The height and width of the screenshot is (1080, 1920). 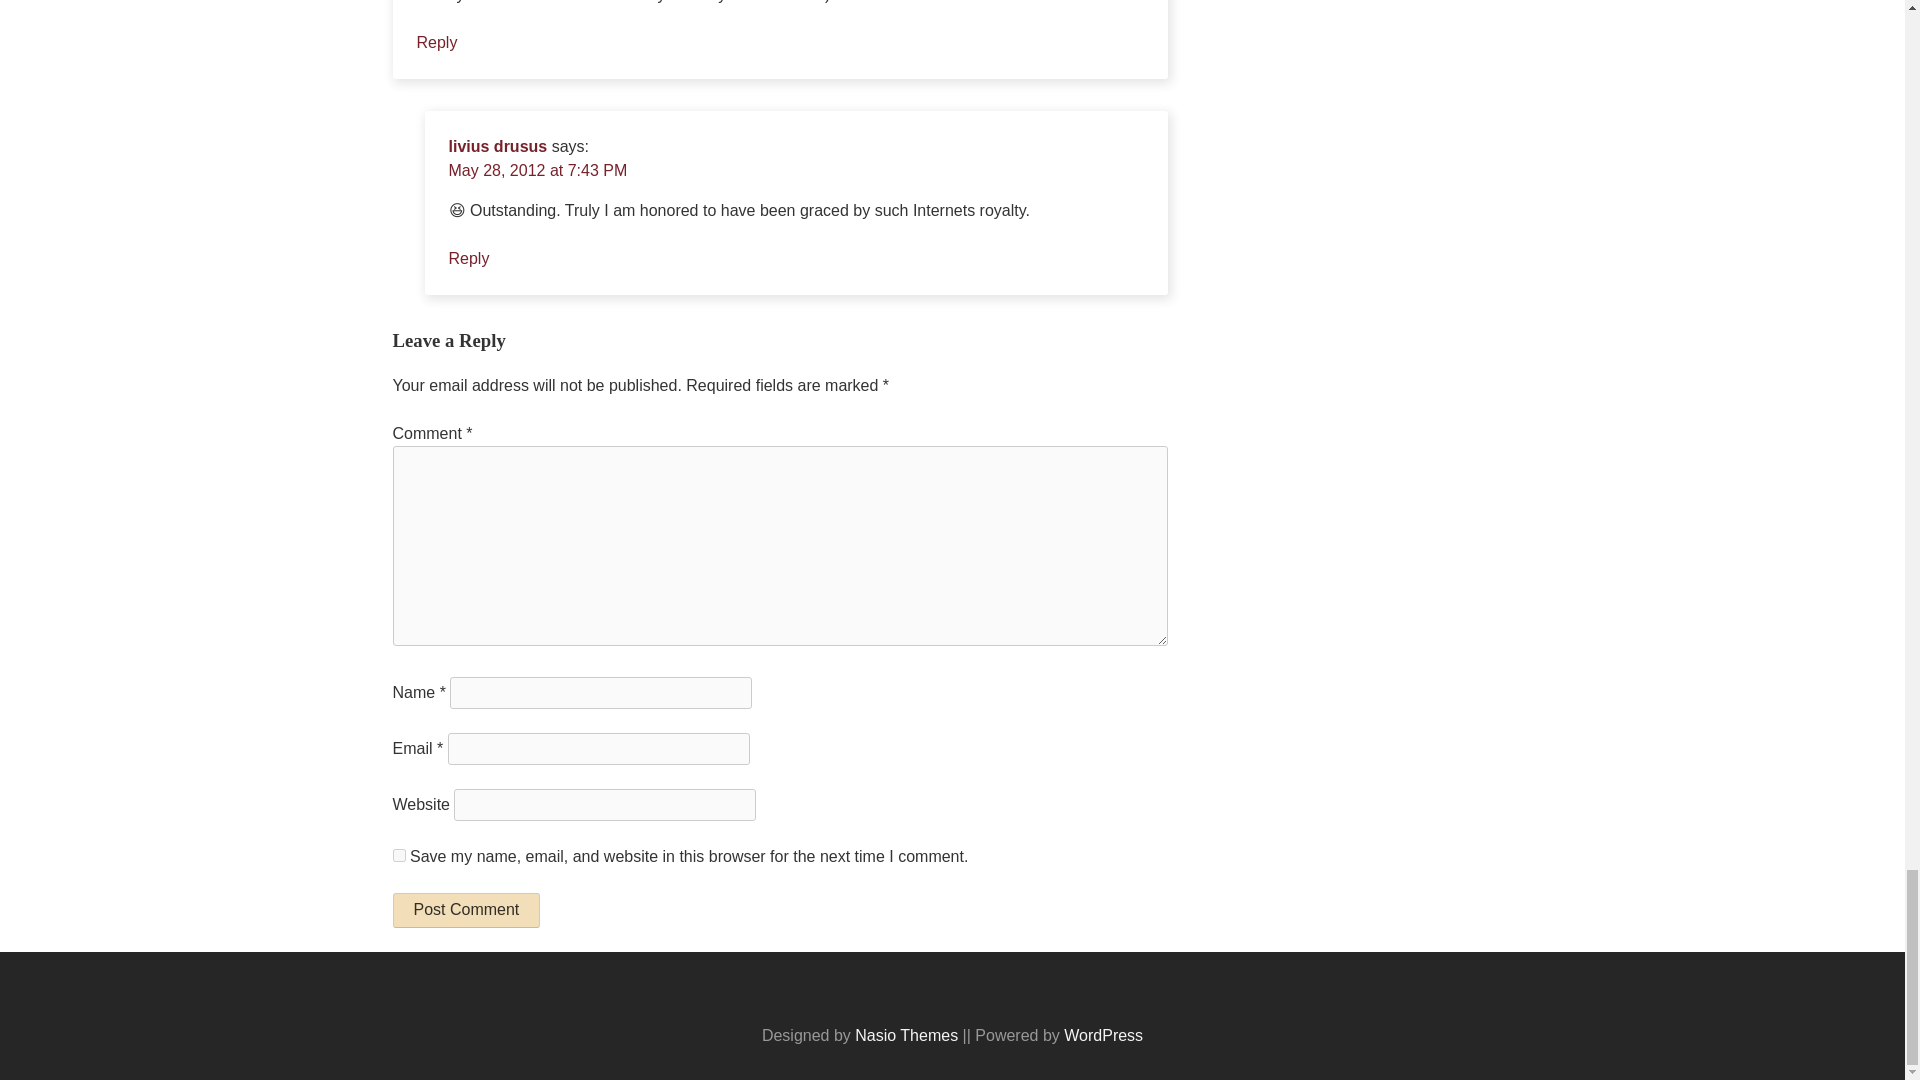 What do you see at coordinates (465, 910) in the screenshot?
I see `Post Comment` at bounding box center [465, 910].